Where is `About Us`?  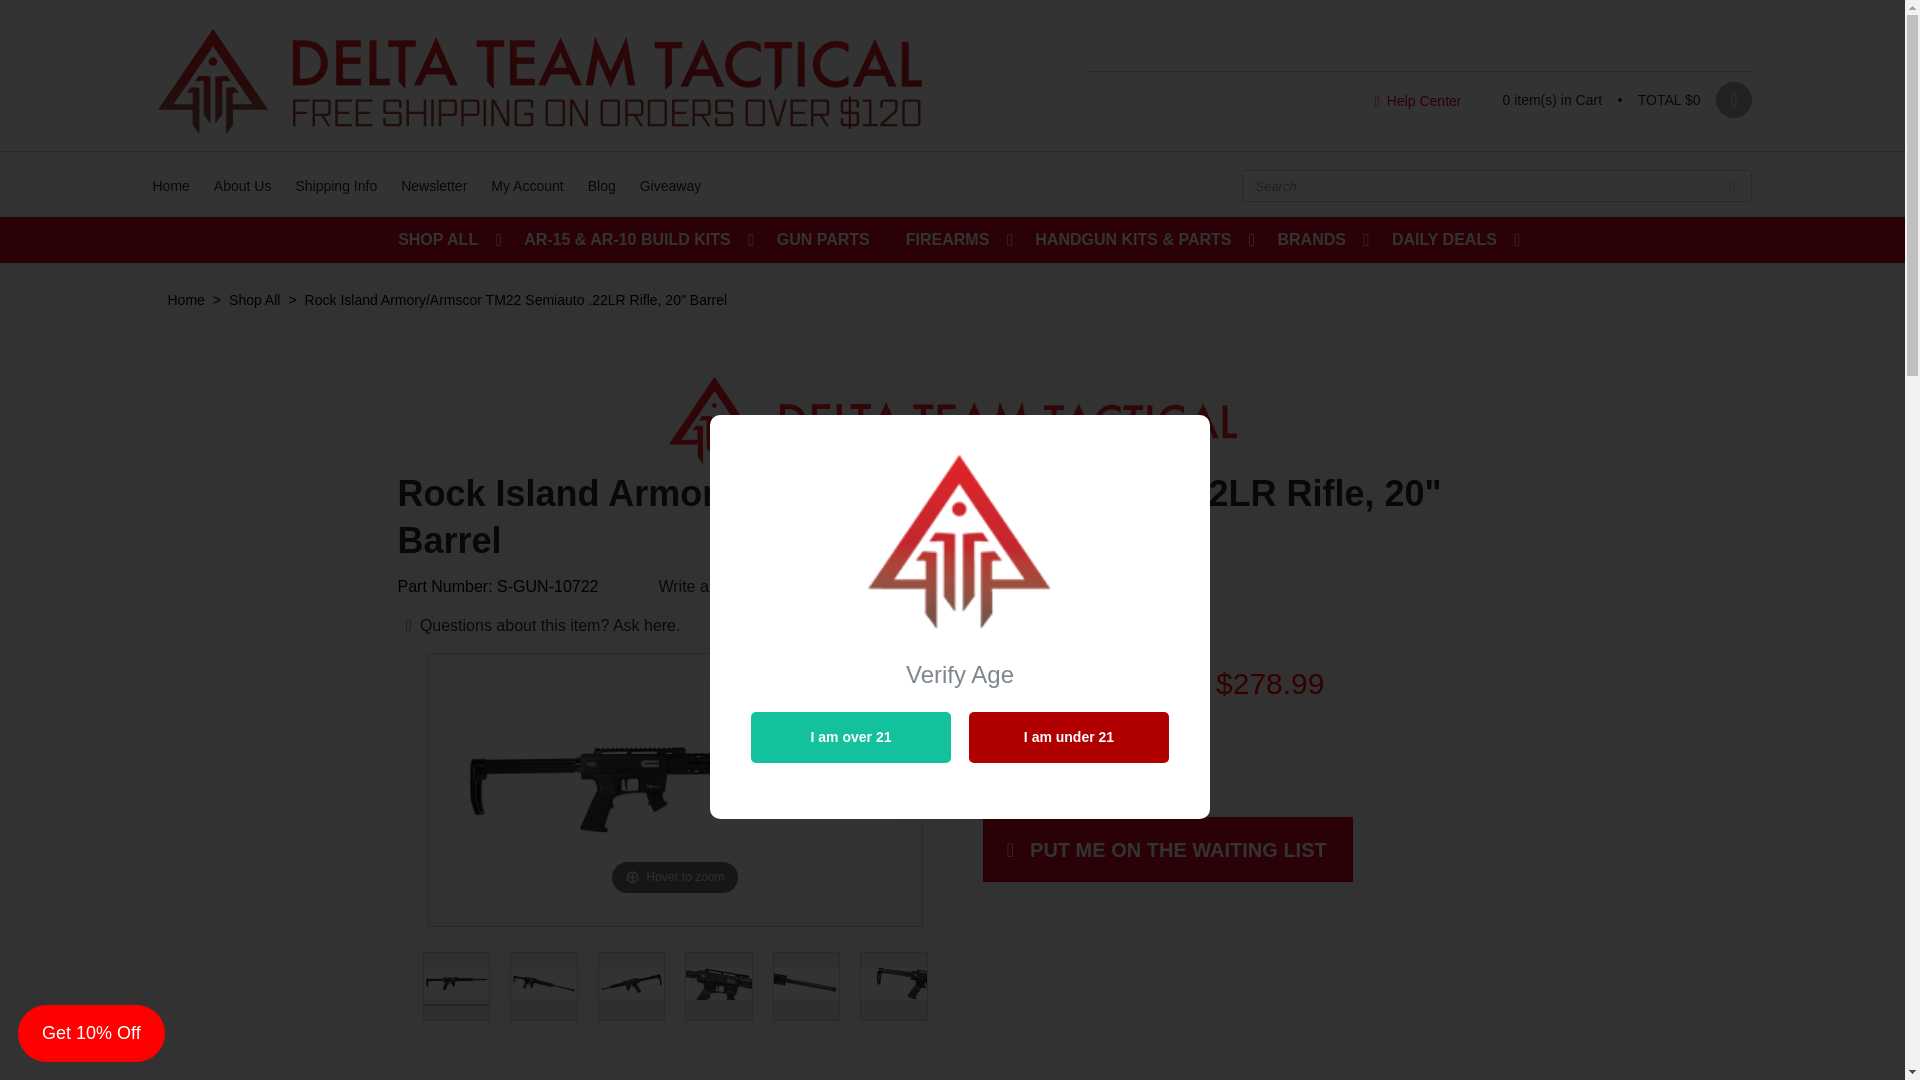 About Us is located at coordinates (242, 185).